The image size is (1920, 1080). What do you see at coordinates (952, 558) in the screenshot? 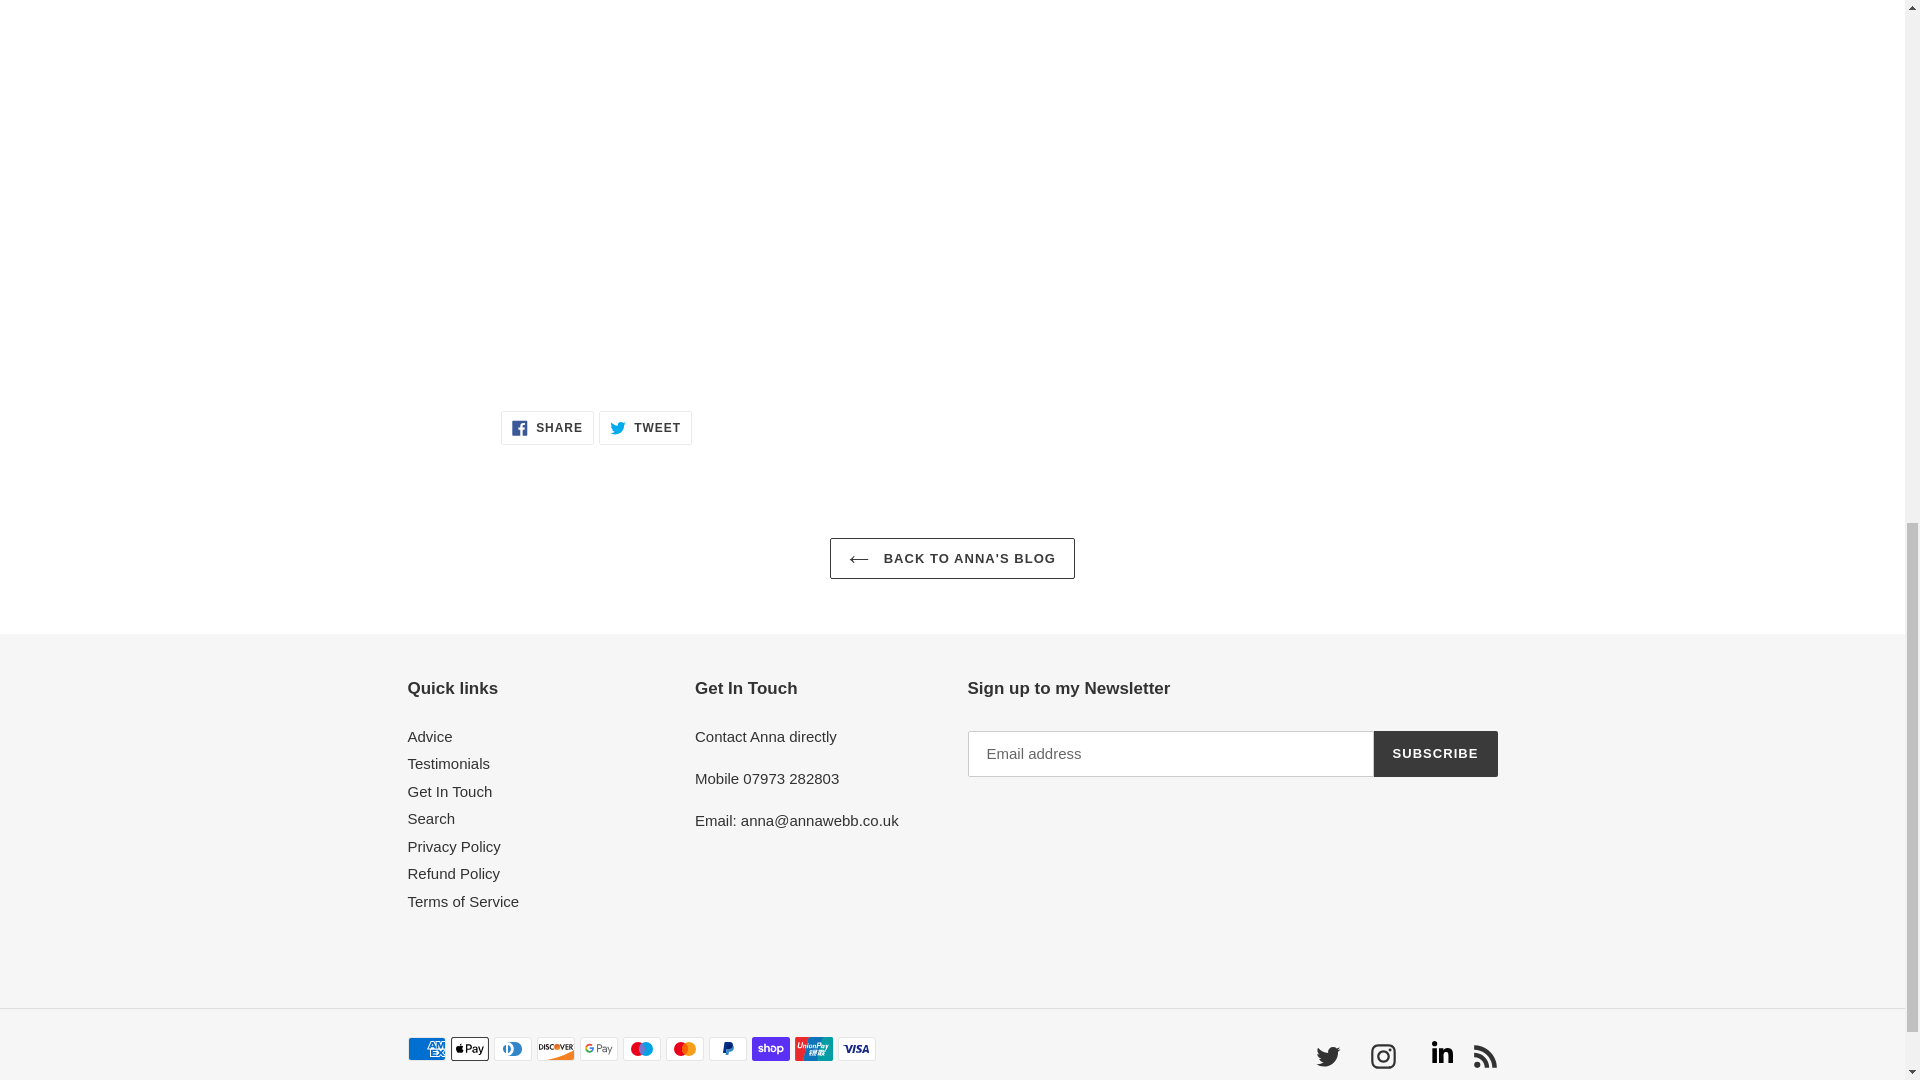
I see `BACK TO ANNA'S BLOG` at bounding box center [952, 558].